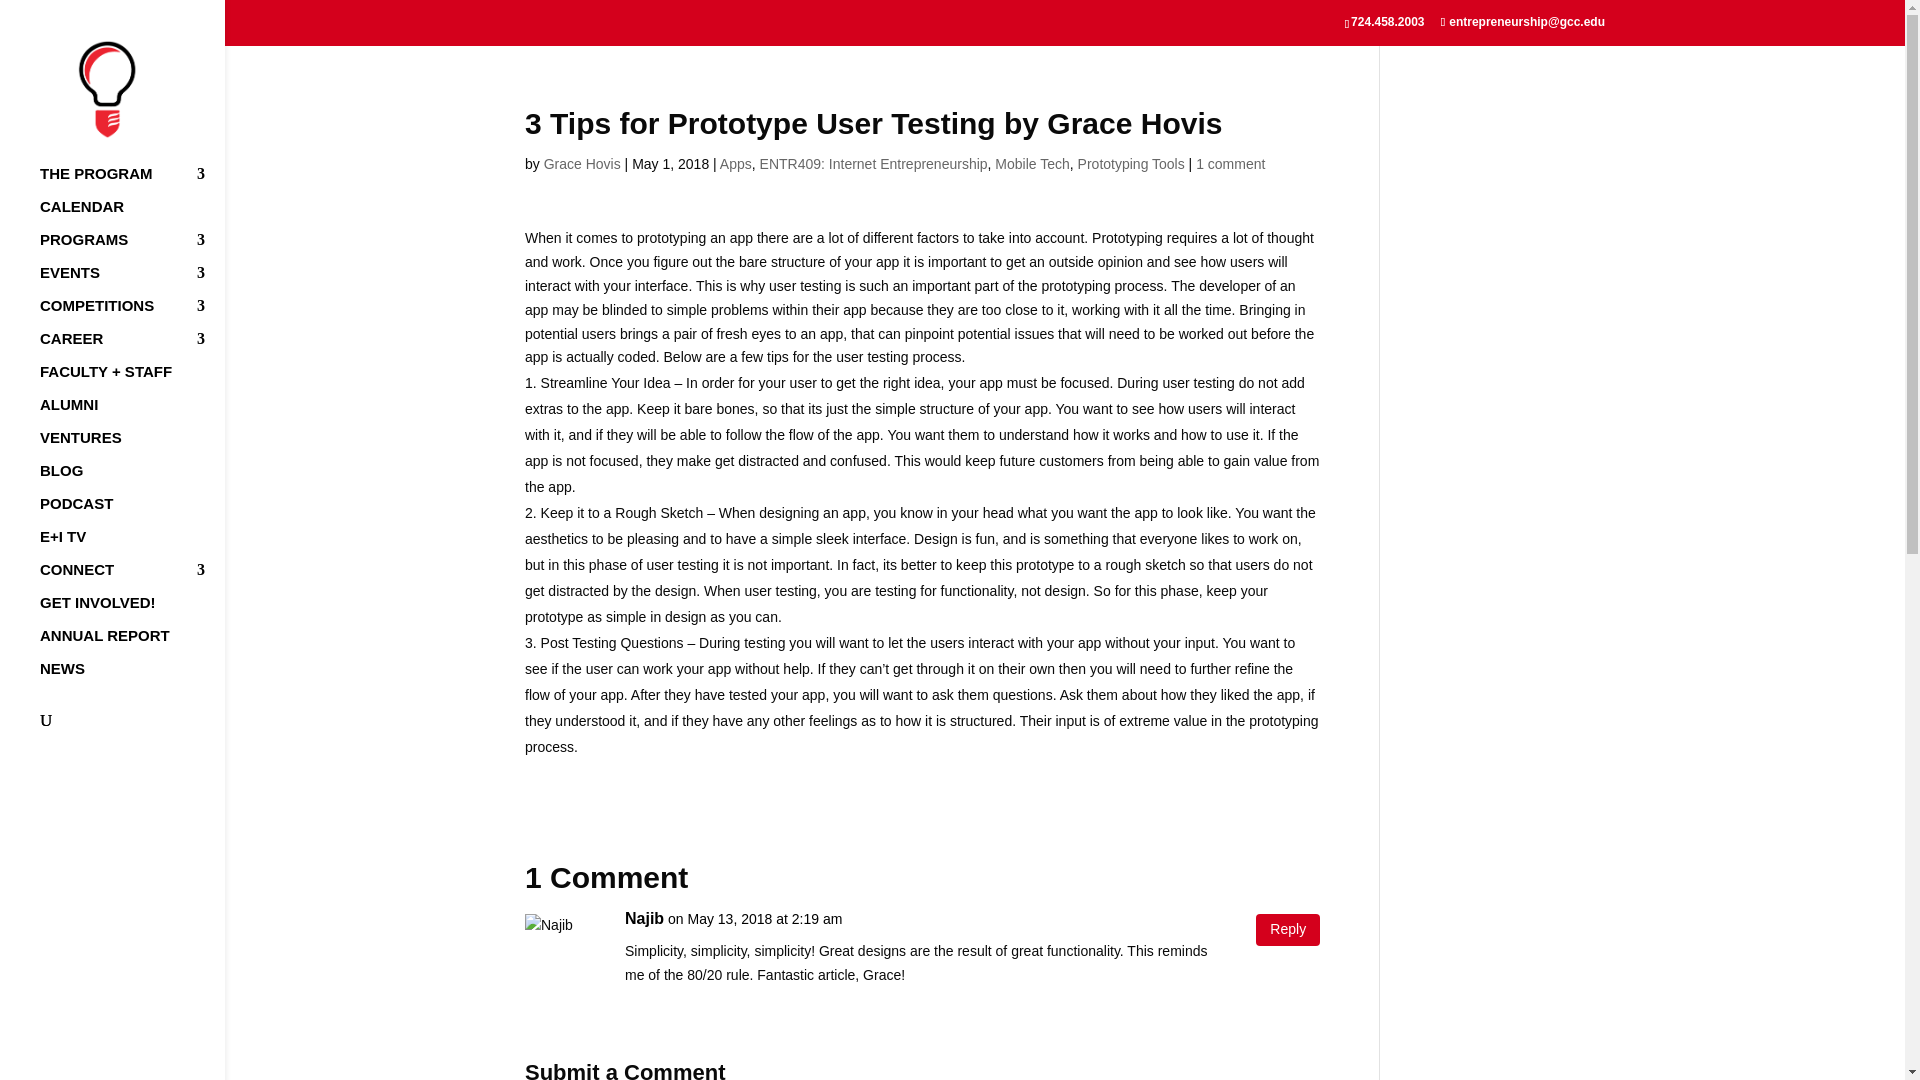 This screenshot has width=1920, height=1080. What do you see at coordinates (132, 249) in the screenshot?
I see `PROGRAMS` at bounding box center [132, 249].